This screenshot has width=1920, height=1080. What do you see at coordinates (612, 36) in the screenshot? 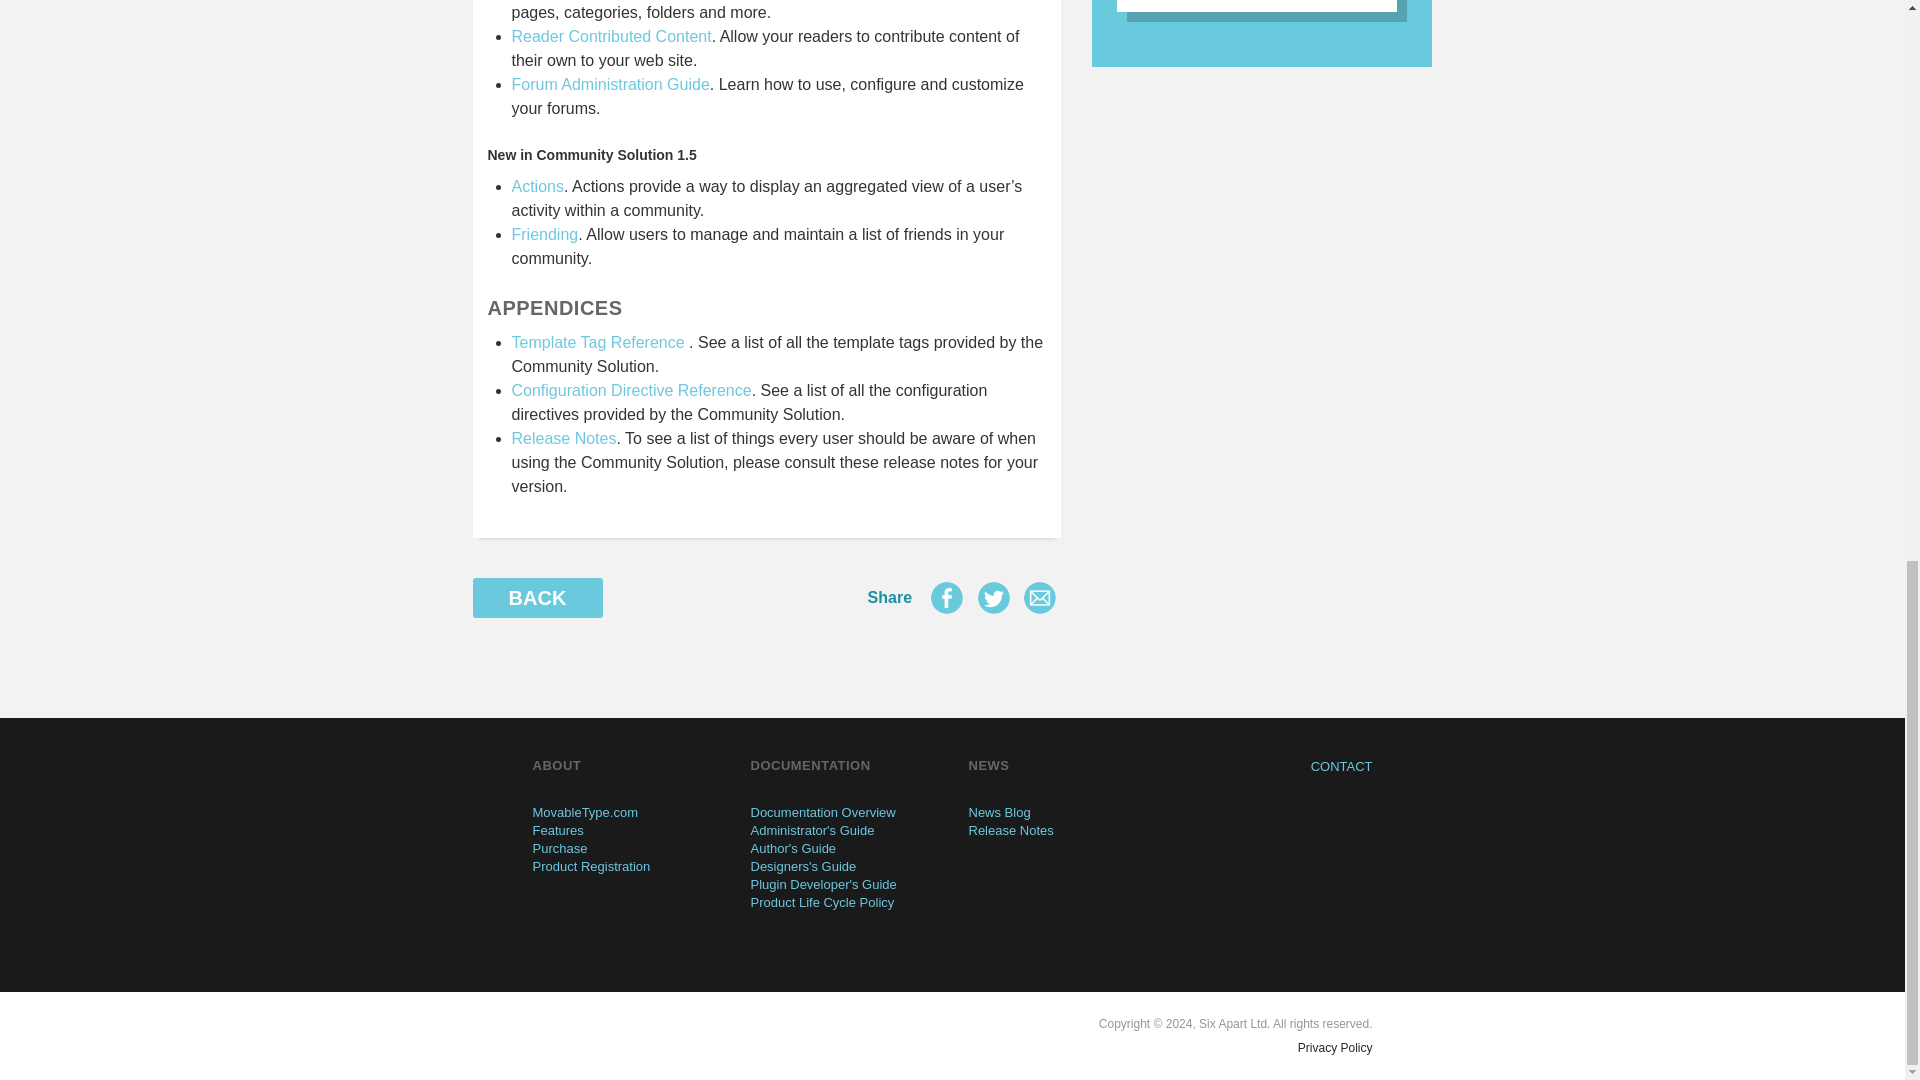
I see `Reader Contributed Content` at bounding box center [612, 36].